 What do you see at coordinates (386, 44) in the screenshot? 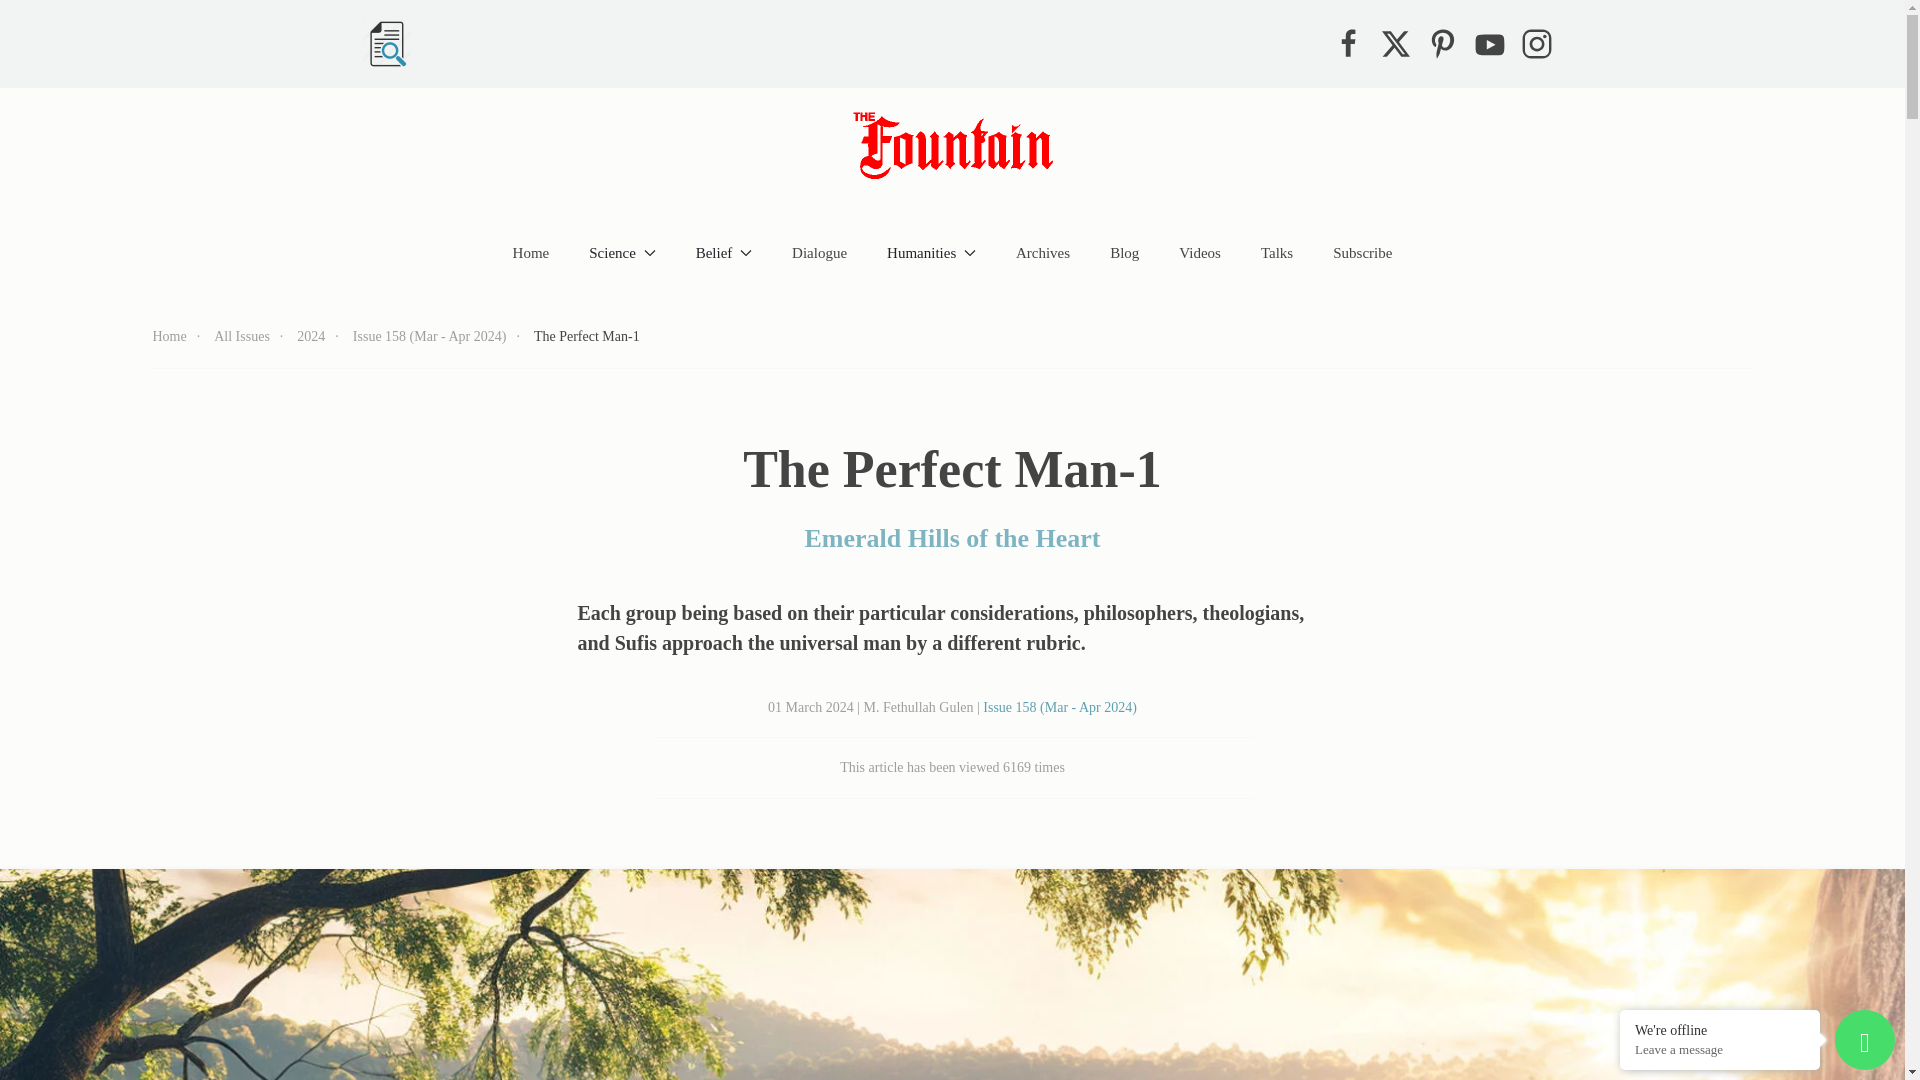
I see `Search` at bounding box center [386, 44].